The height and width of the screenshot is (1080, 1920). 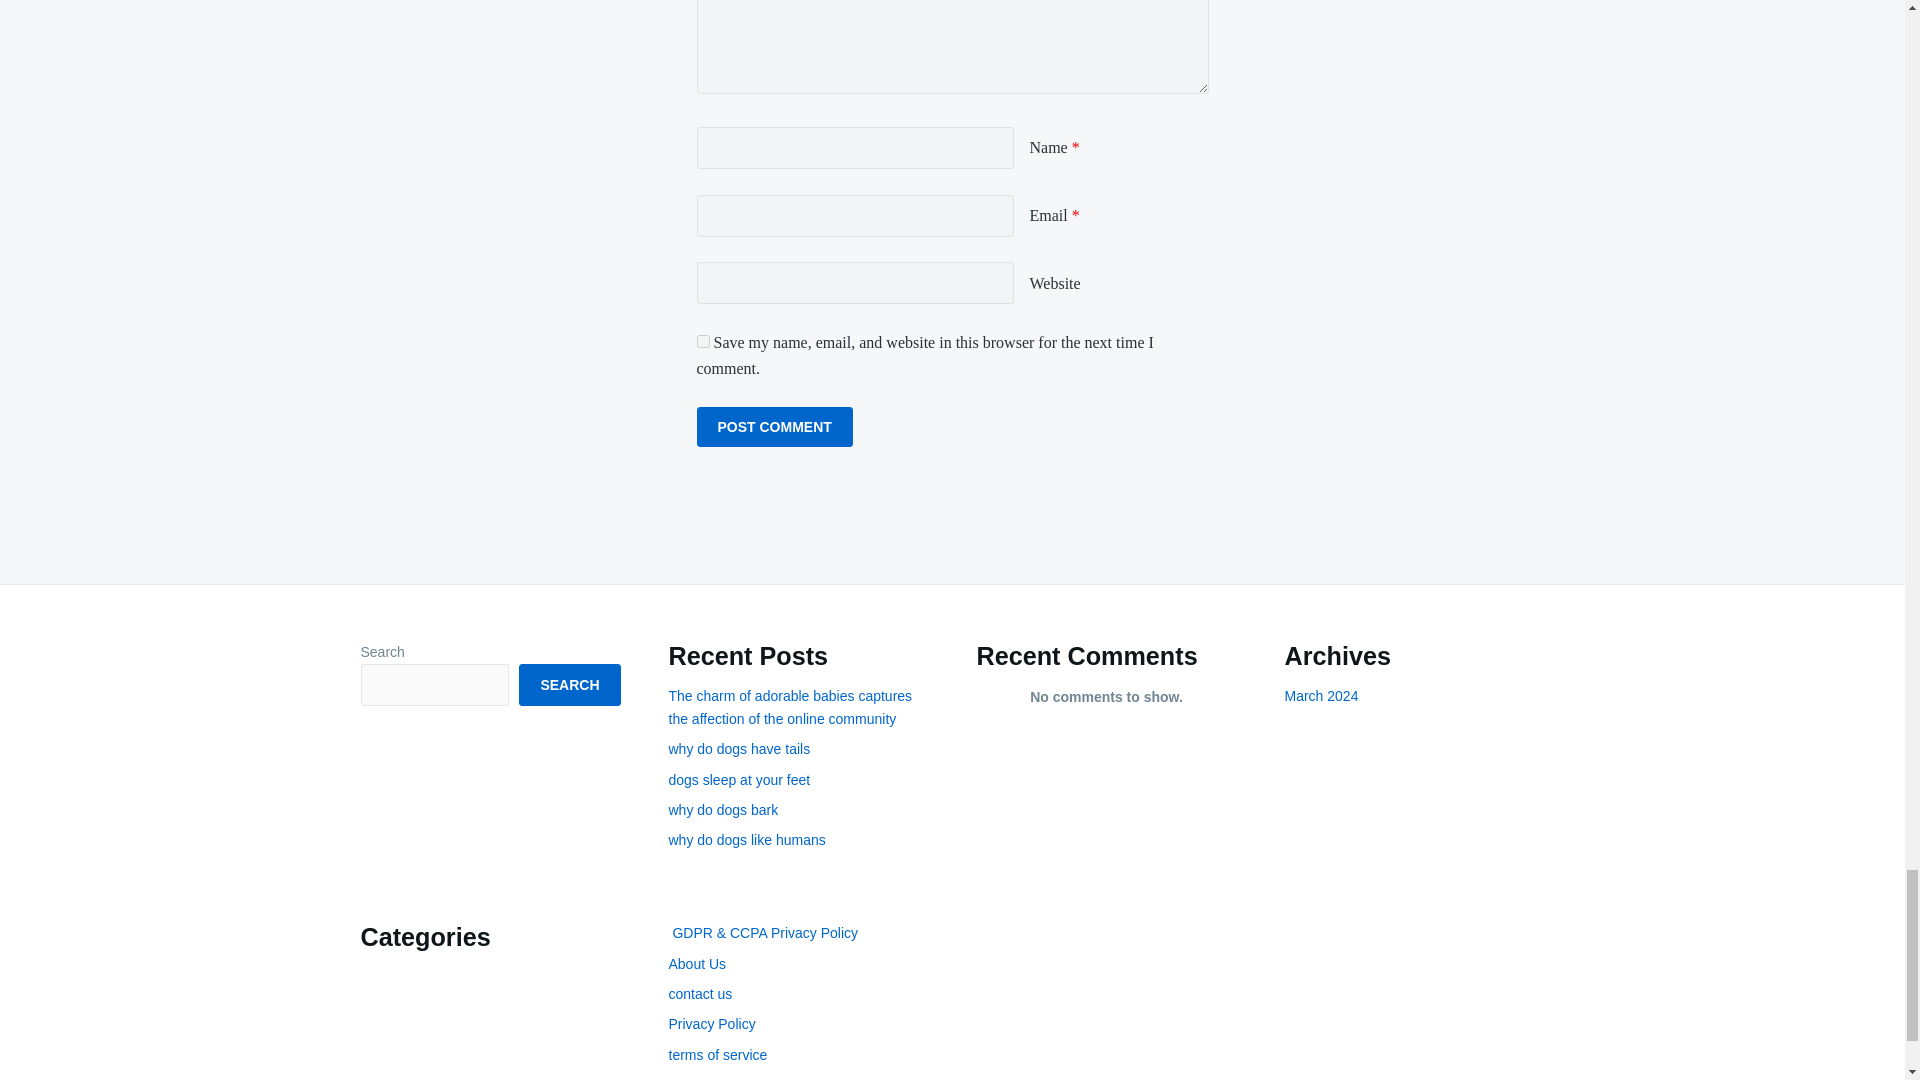 I want to click on About Us, so click(x=696, y=964).